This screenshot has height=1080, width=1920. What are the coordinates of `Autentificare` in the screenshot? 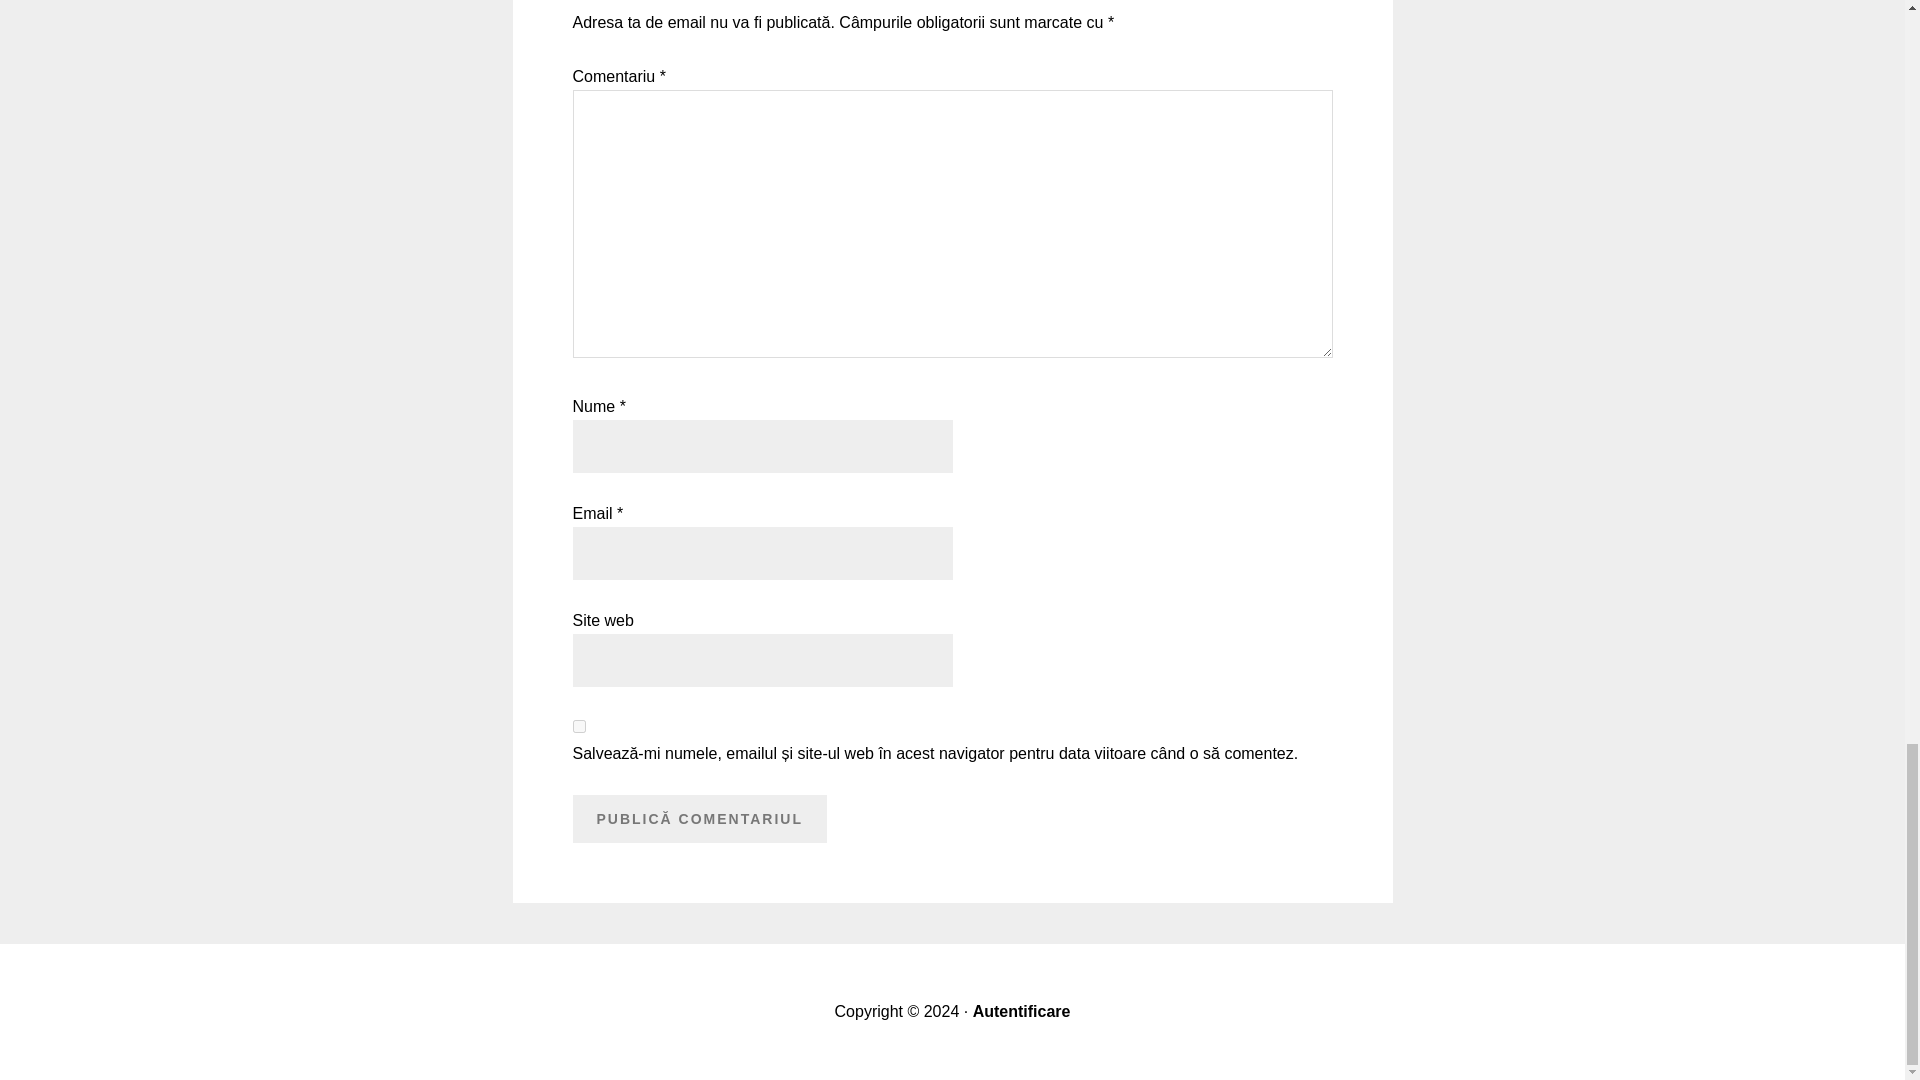 It's located at (1022, 1011).